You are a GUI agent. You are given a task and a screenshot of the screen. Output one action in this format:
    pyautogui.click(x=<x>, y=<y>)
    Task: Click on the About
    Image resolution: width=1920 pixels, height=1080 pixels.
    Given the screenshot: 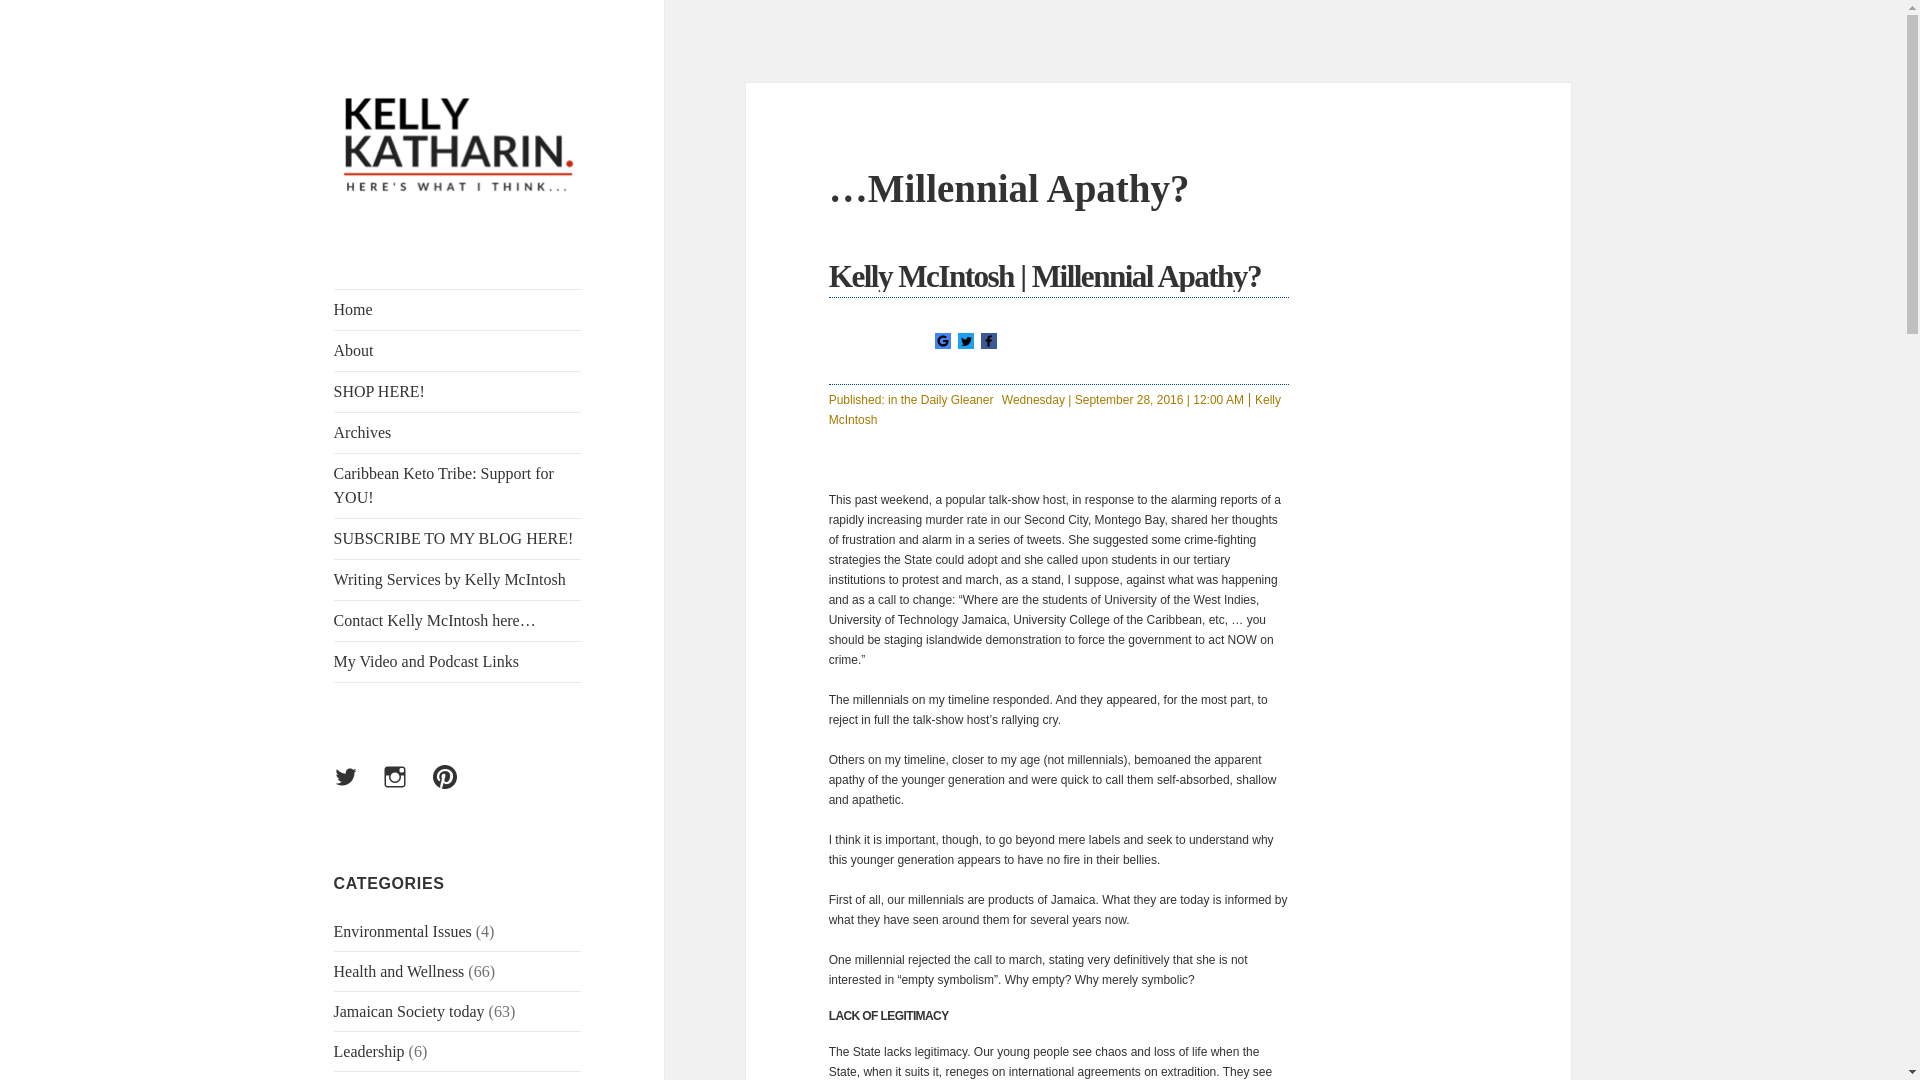 What is the action you would take?
    pyautogui.click(x=458, y=350)
    